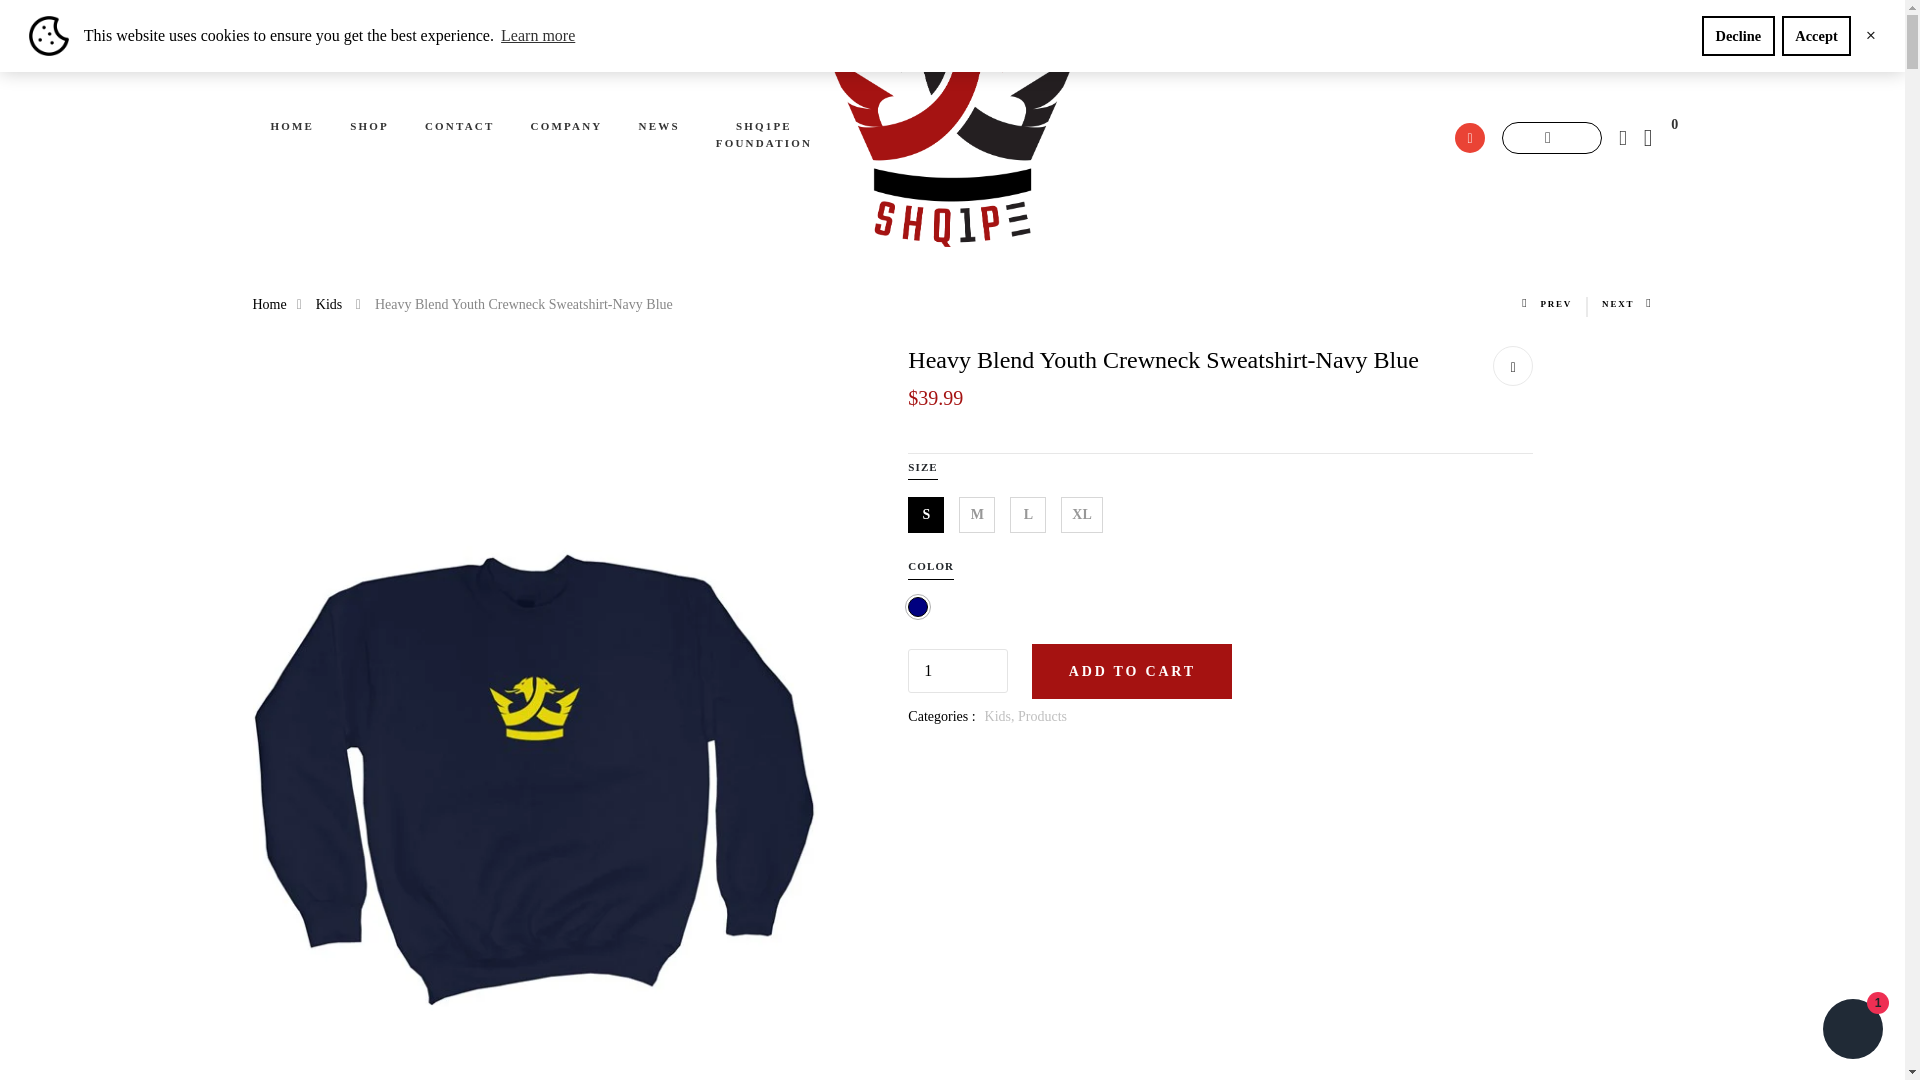 This screenshot has height=1080, width=1920. What do you see at coordinates (369, 127) in the screenshot?
I see `Shop` at bounding box center [369, 127].